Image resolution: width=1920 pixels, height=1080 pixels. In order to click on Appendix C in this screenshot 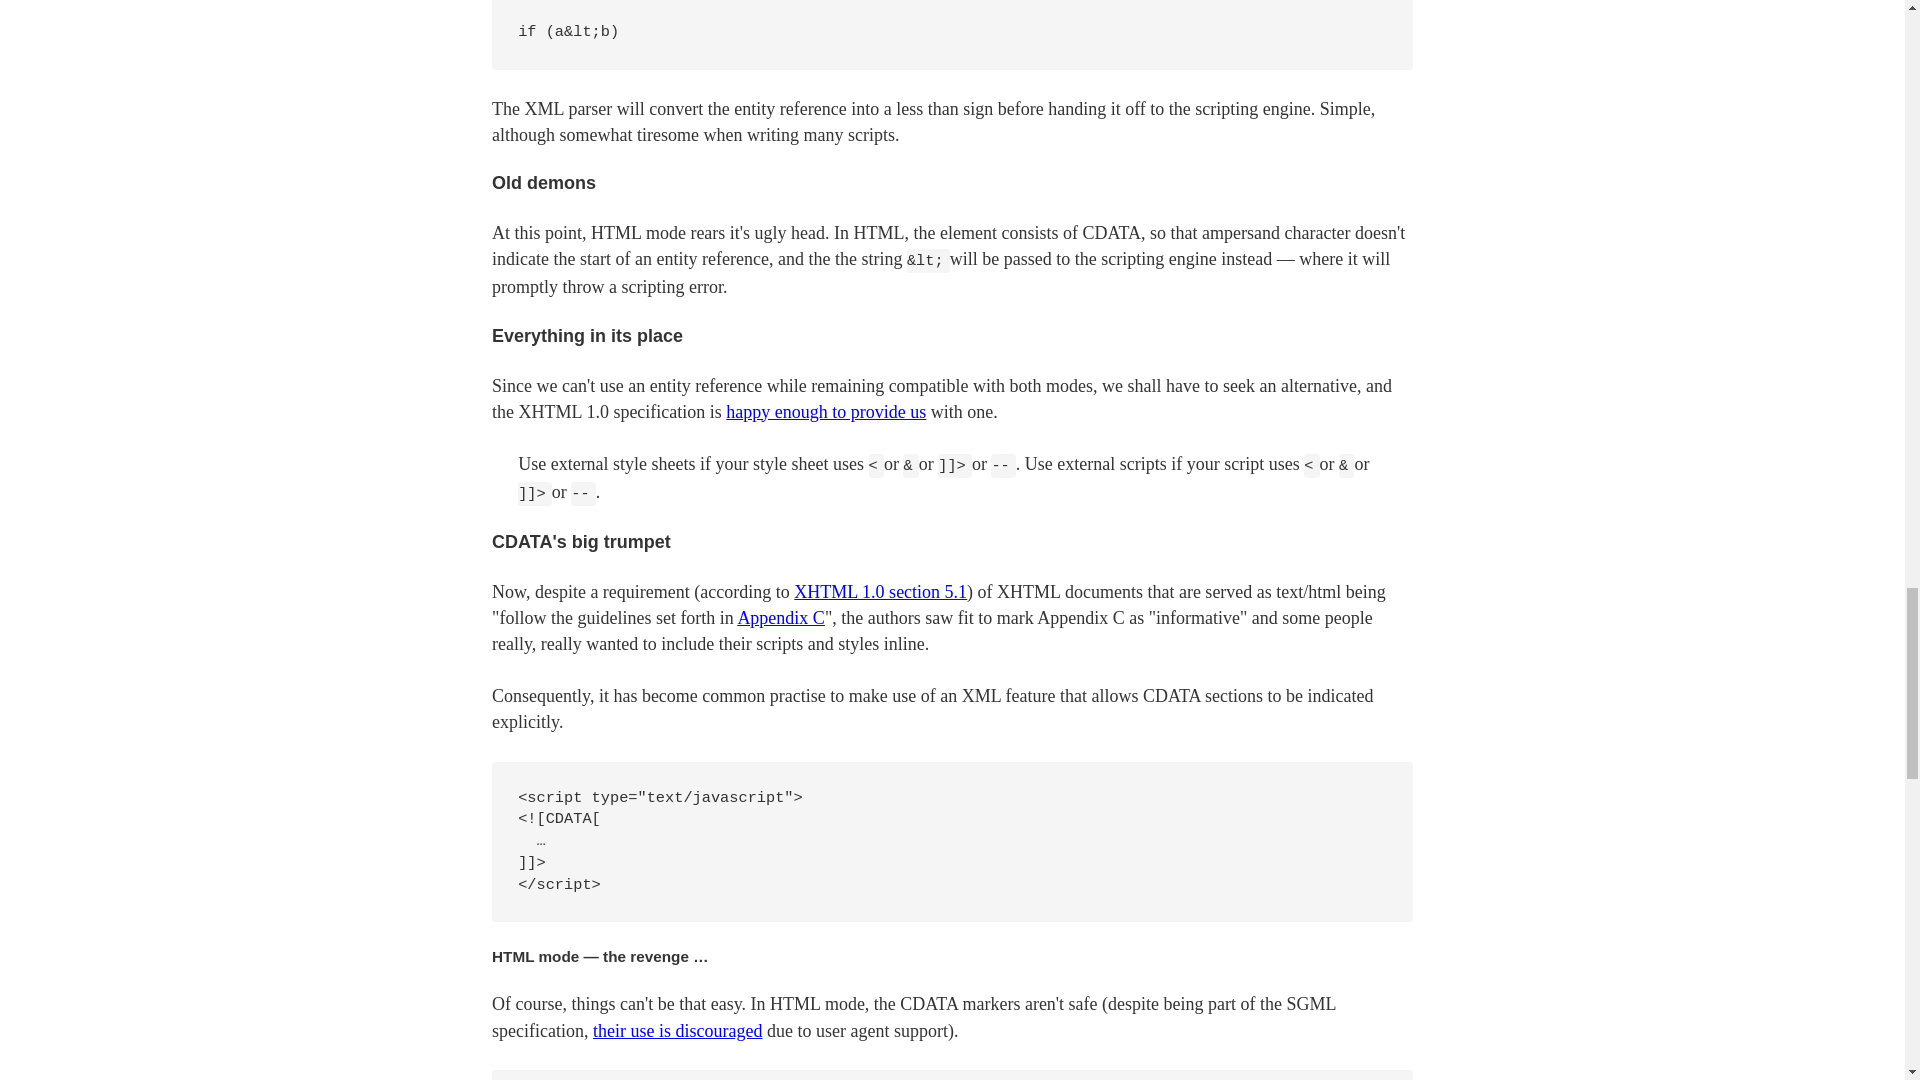, I will do `click(781, 618)`.